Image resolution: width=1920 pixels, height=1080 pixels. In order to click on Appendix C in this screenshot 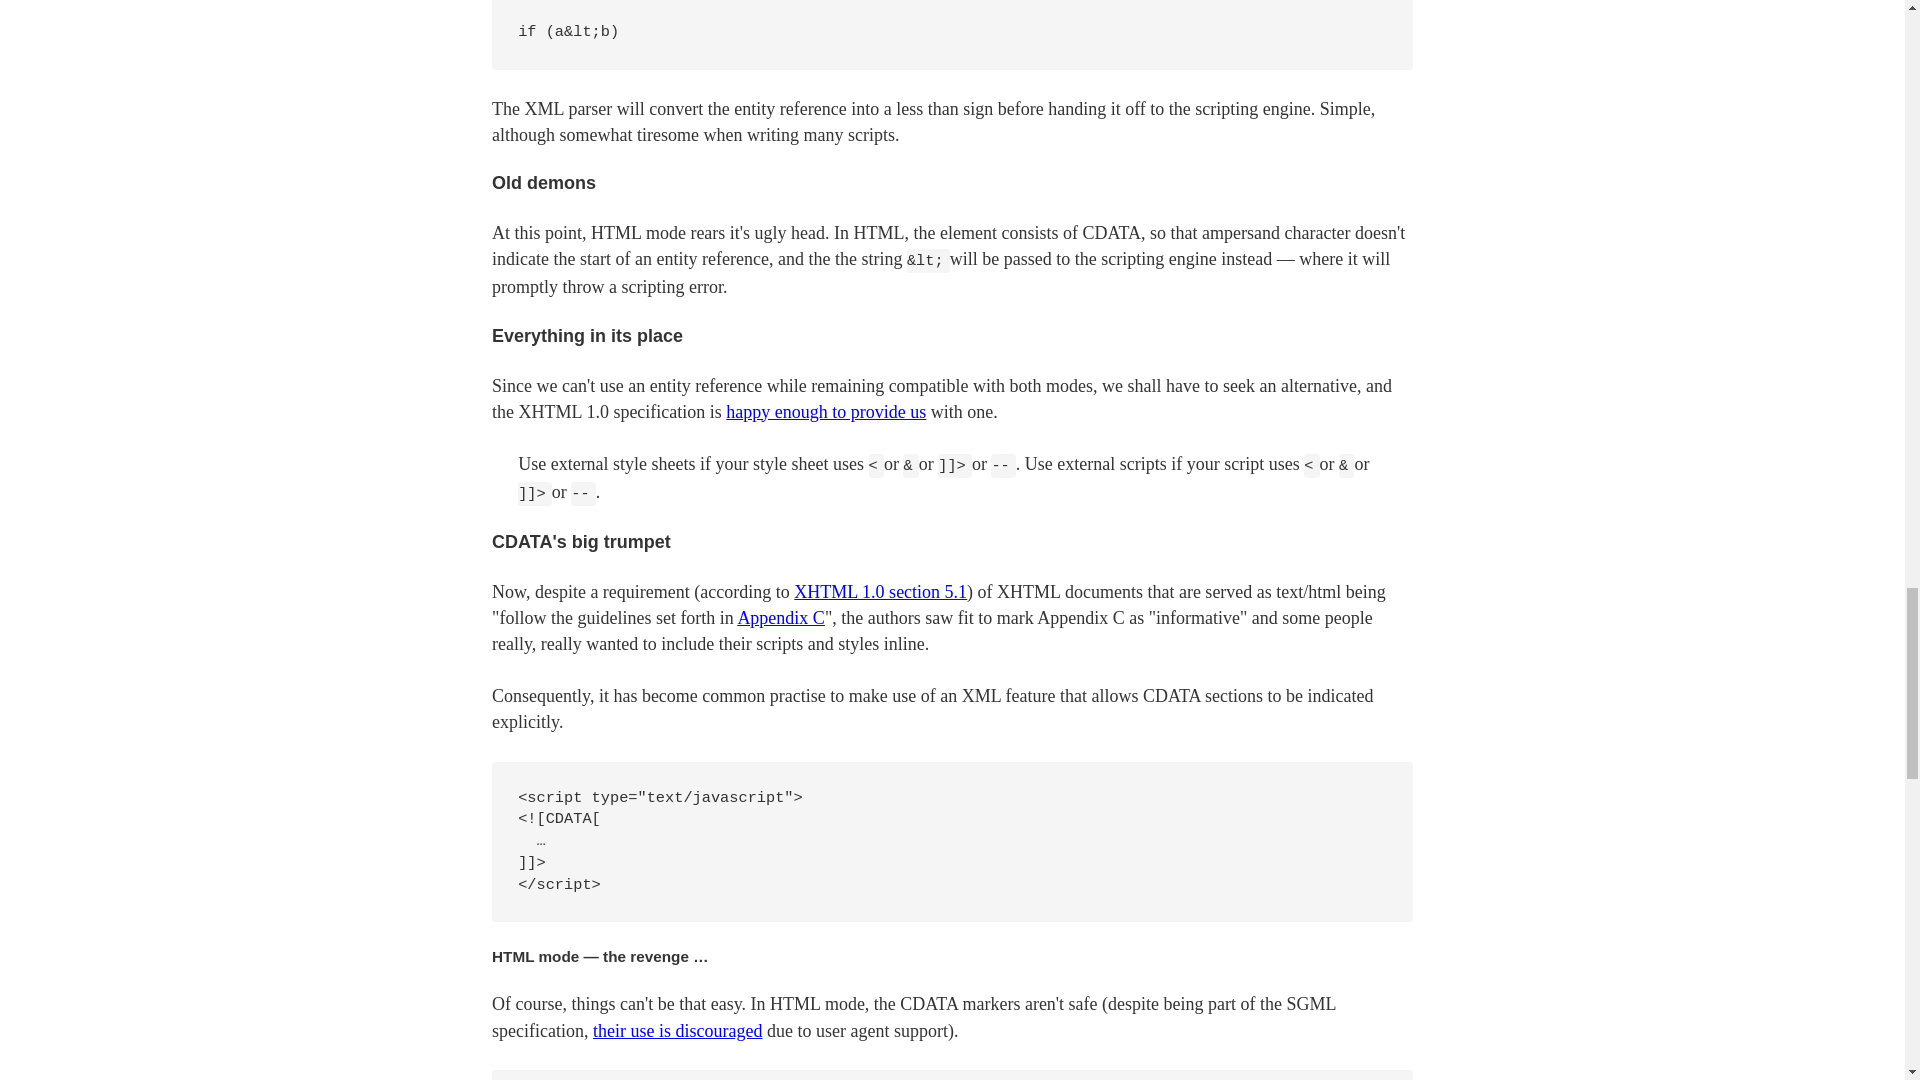, I will do `click(781, 618)`.